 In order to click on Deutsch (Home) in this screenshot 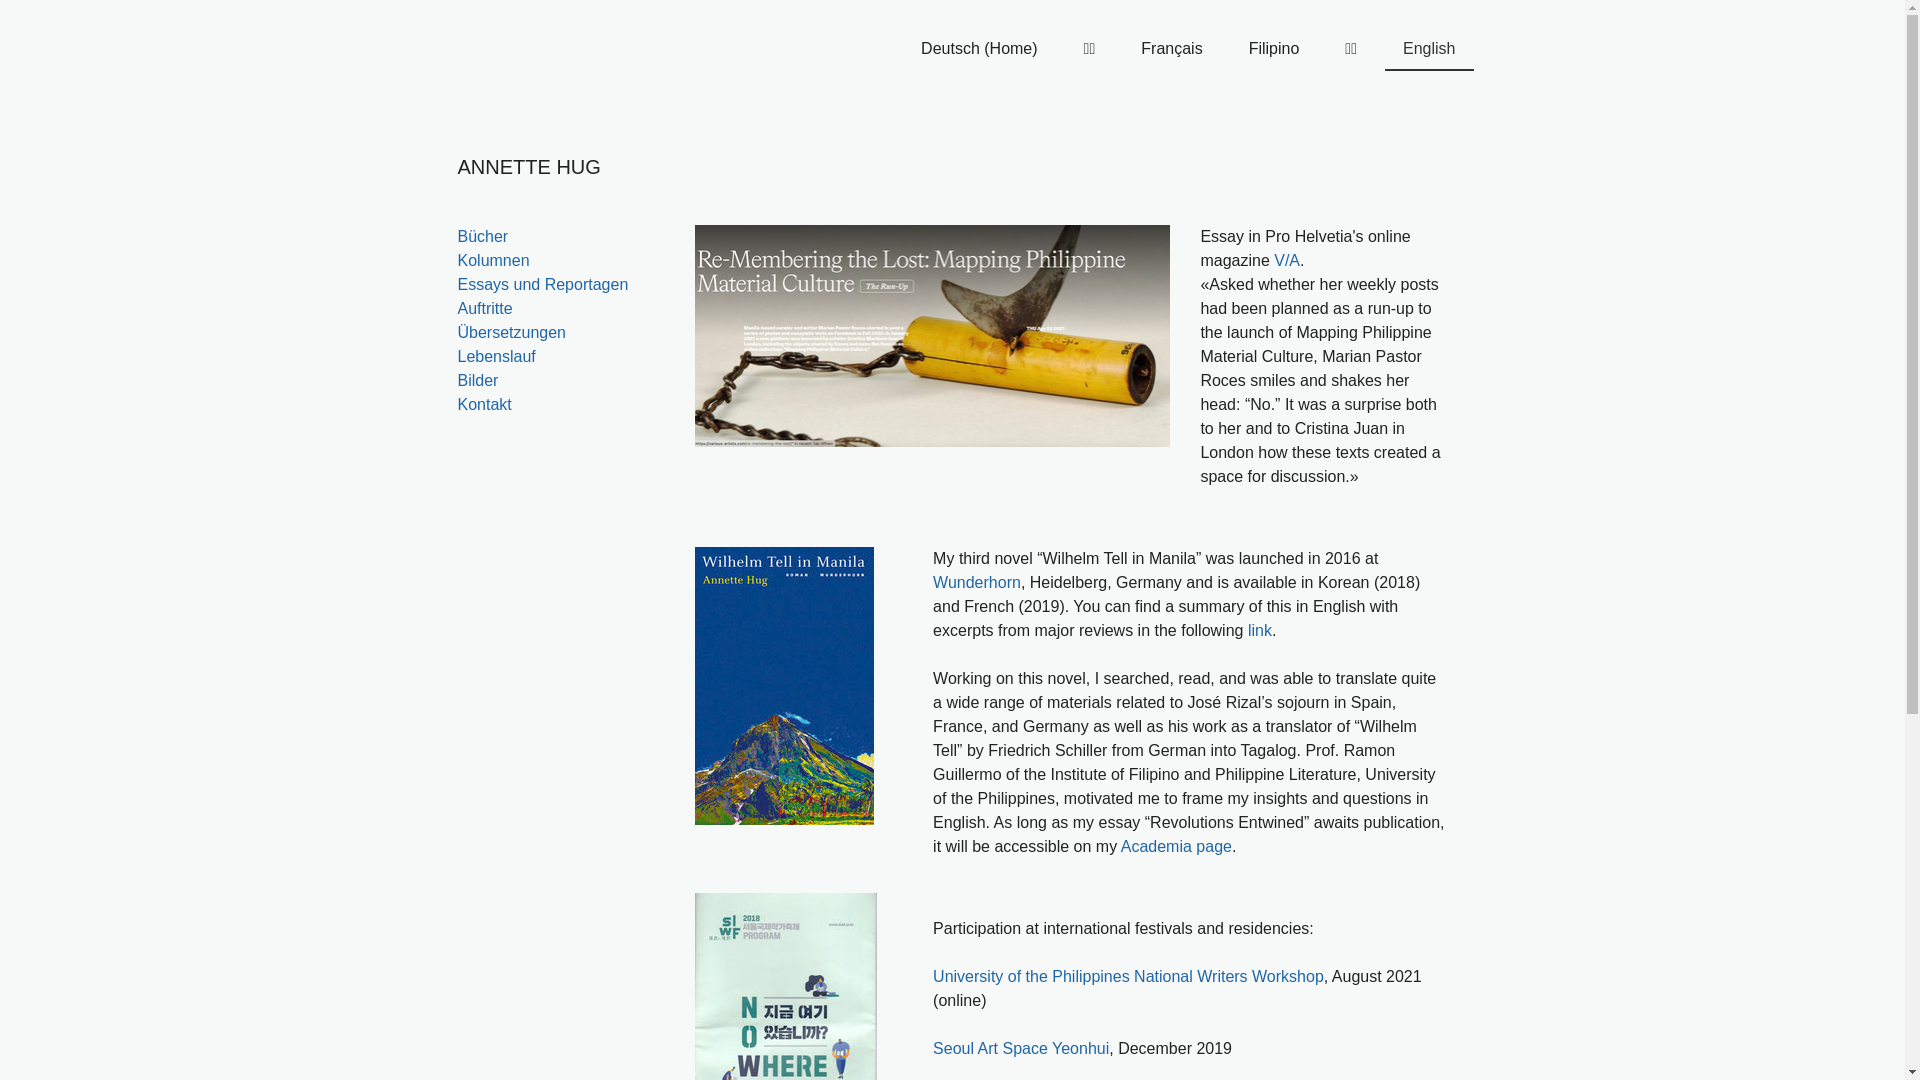, I will do `click(979, 50)`.